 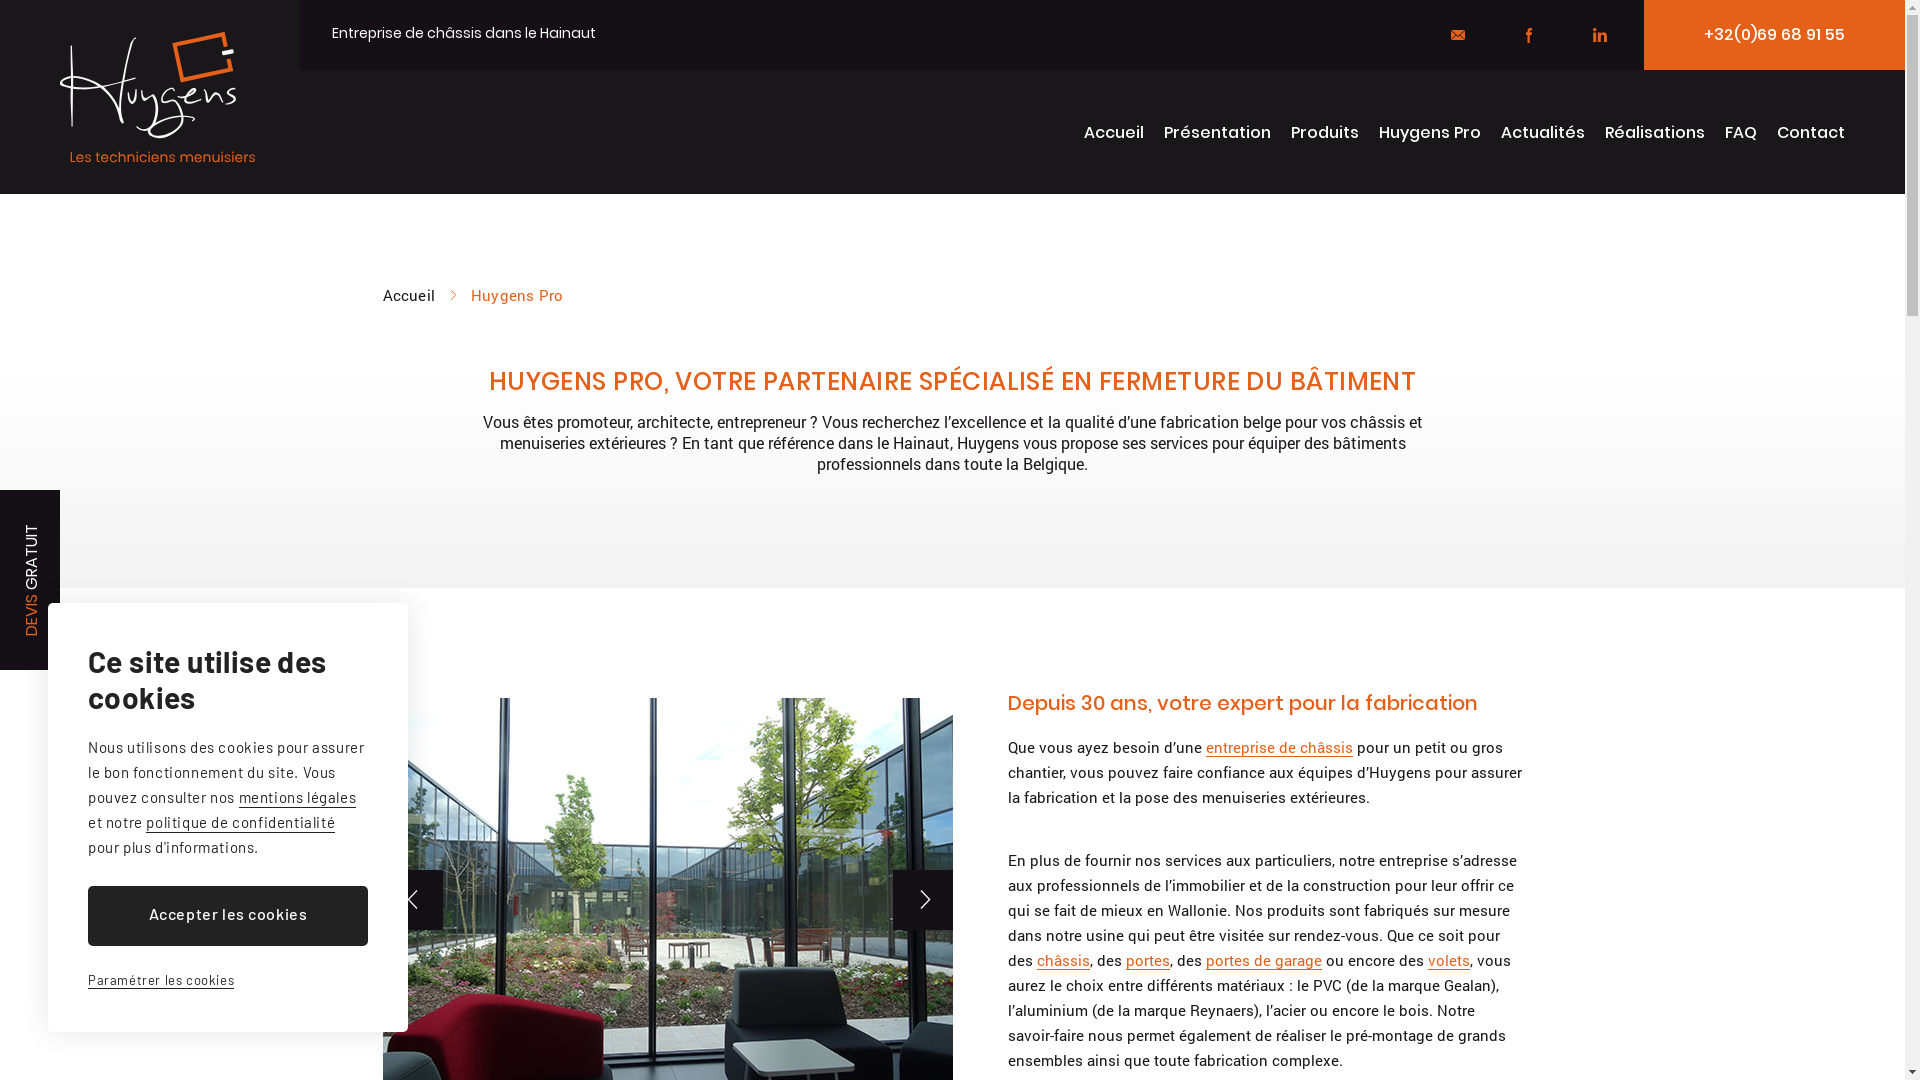 What do you see at coordinates (1148, 960) in the screenshot?
I see `portes` at bounding box center [1148, 960].